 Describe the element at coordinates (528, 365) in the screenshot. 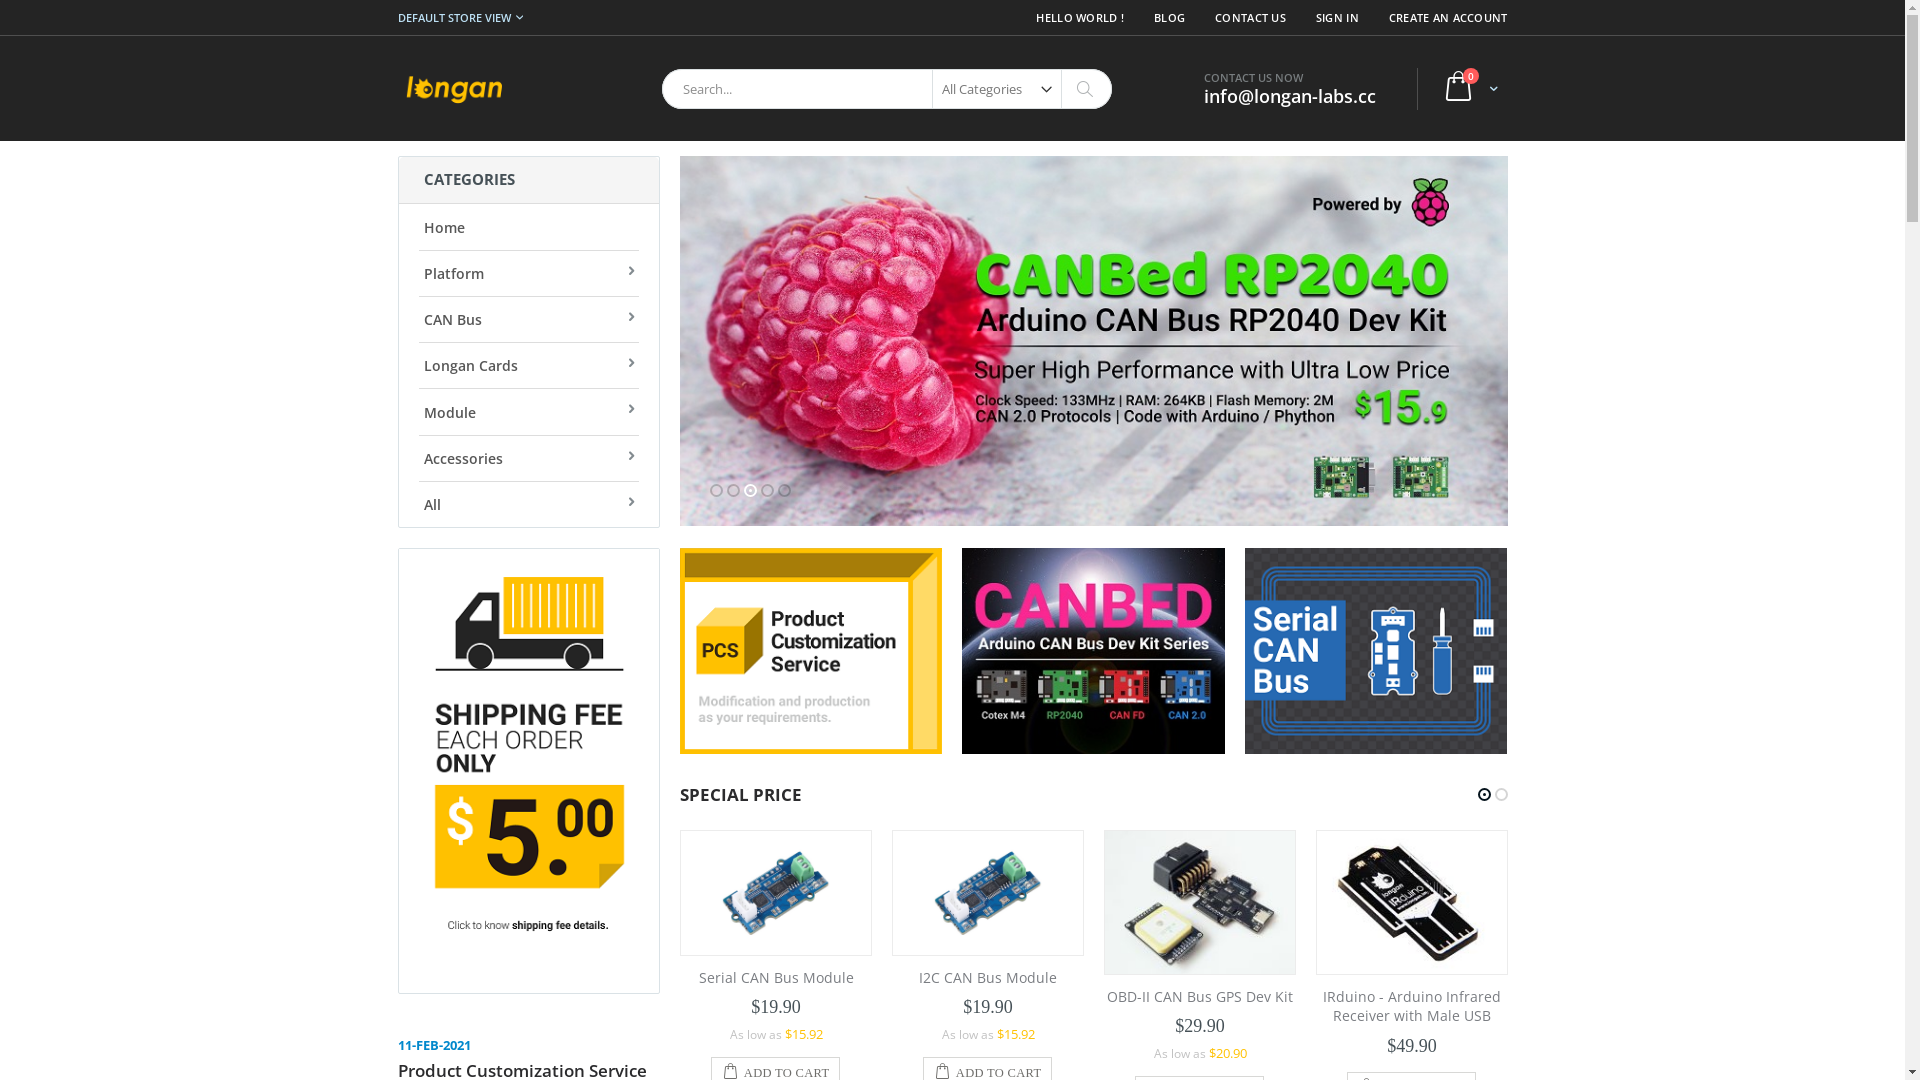

I see `Longan Cards` at that location.